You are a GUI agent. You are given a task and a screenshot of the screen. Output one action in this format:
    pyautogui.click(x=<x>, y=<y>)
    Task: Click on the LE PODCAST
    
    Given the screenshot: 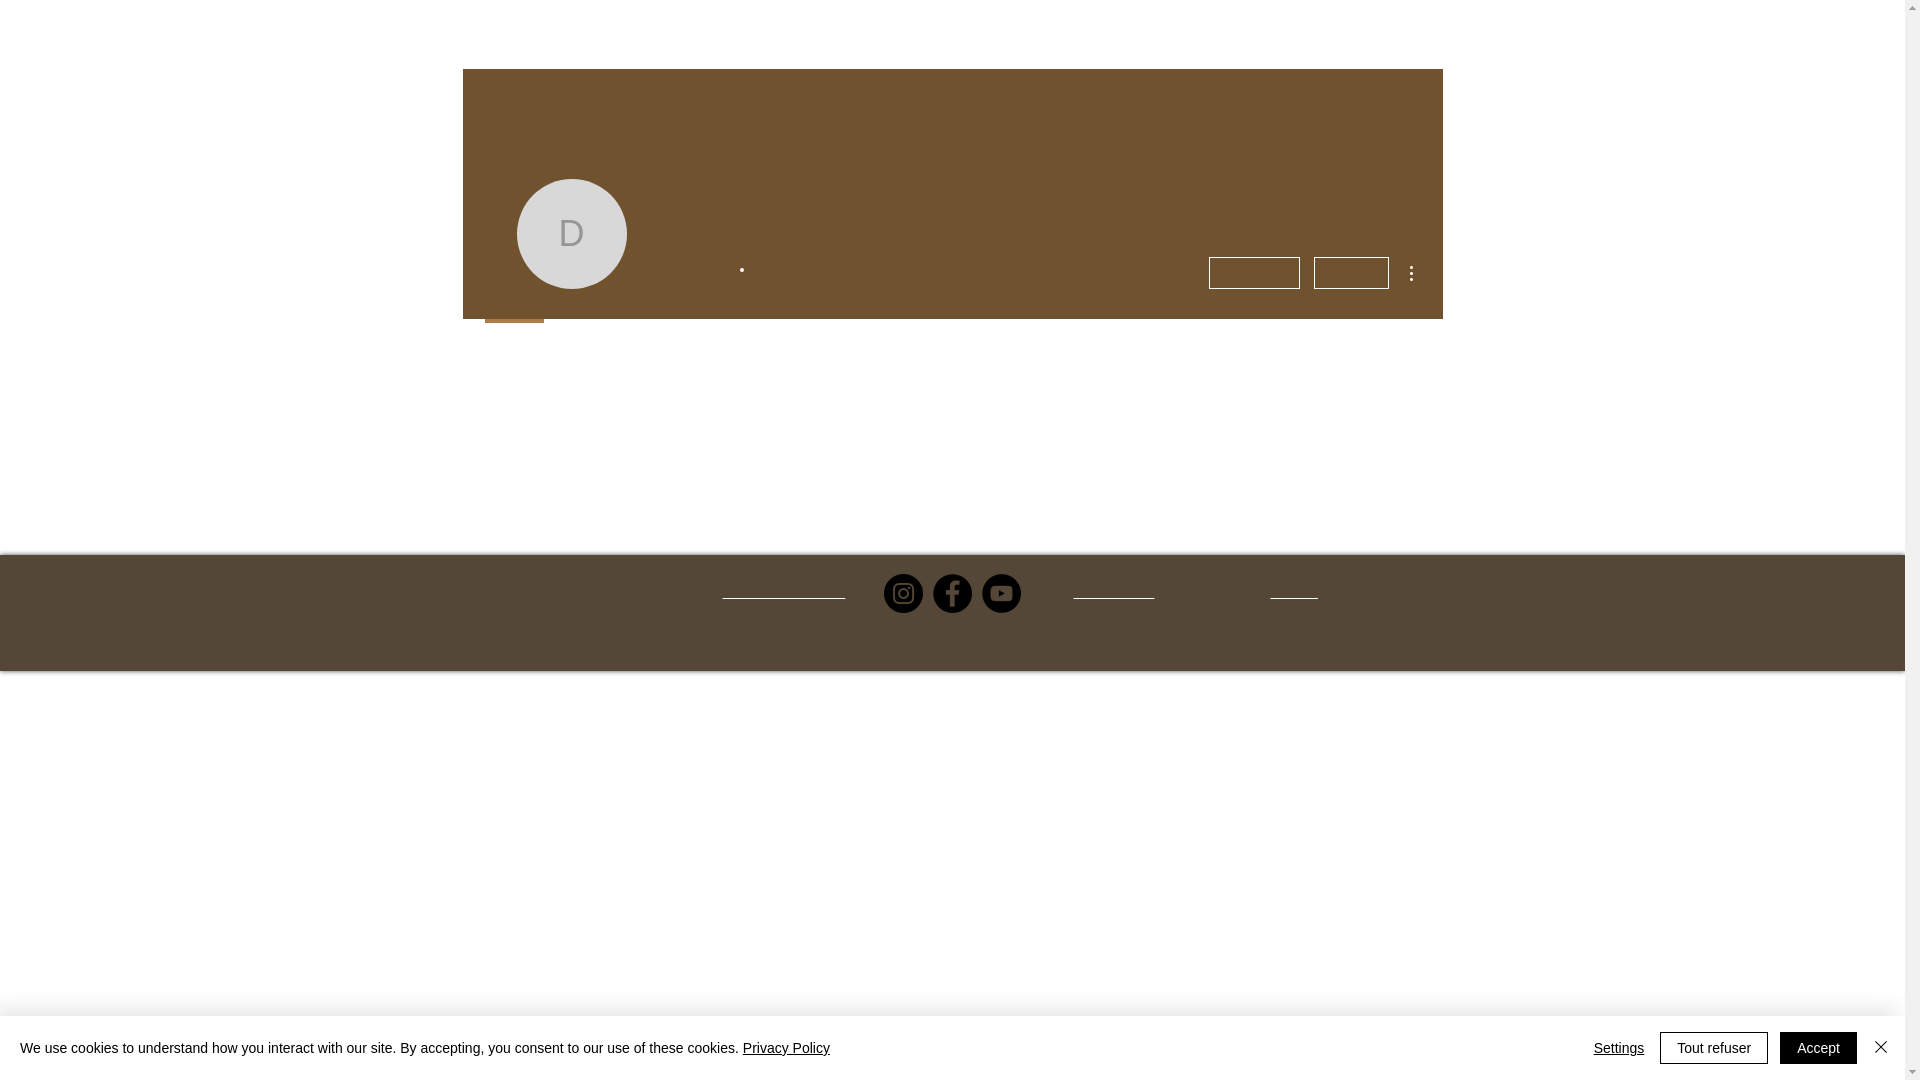 What is the action you would take?
    pyautogui.click(x=422, y=27)
    